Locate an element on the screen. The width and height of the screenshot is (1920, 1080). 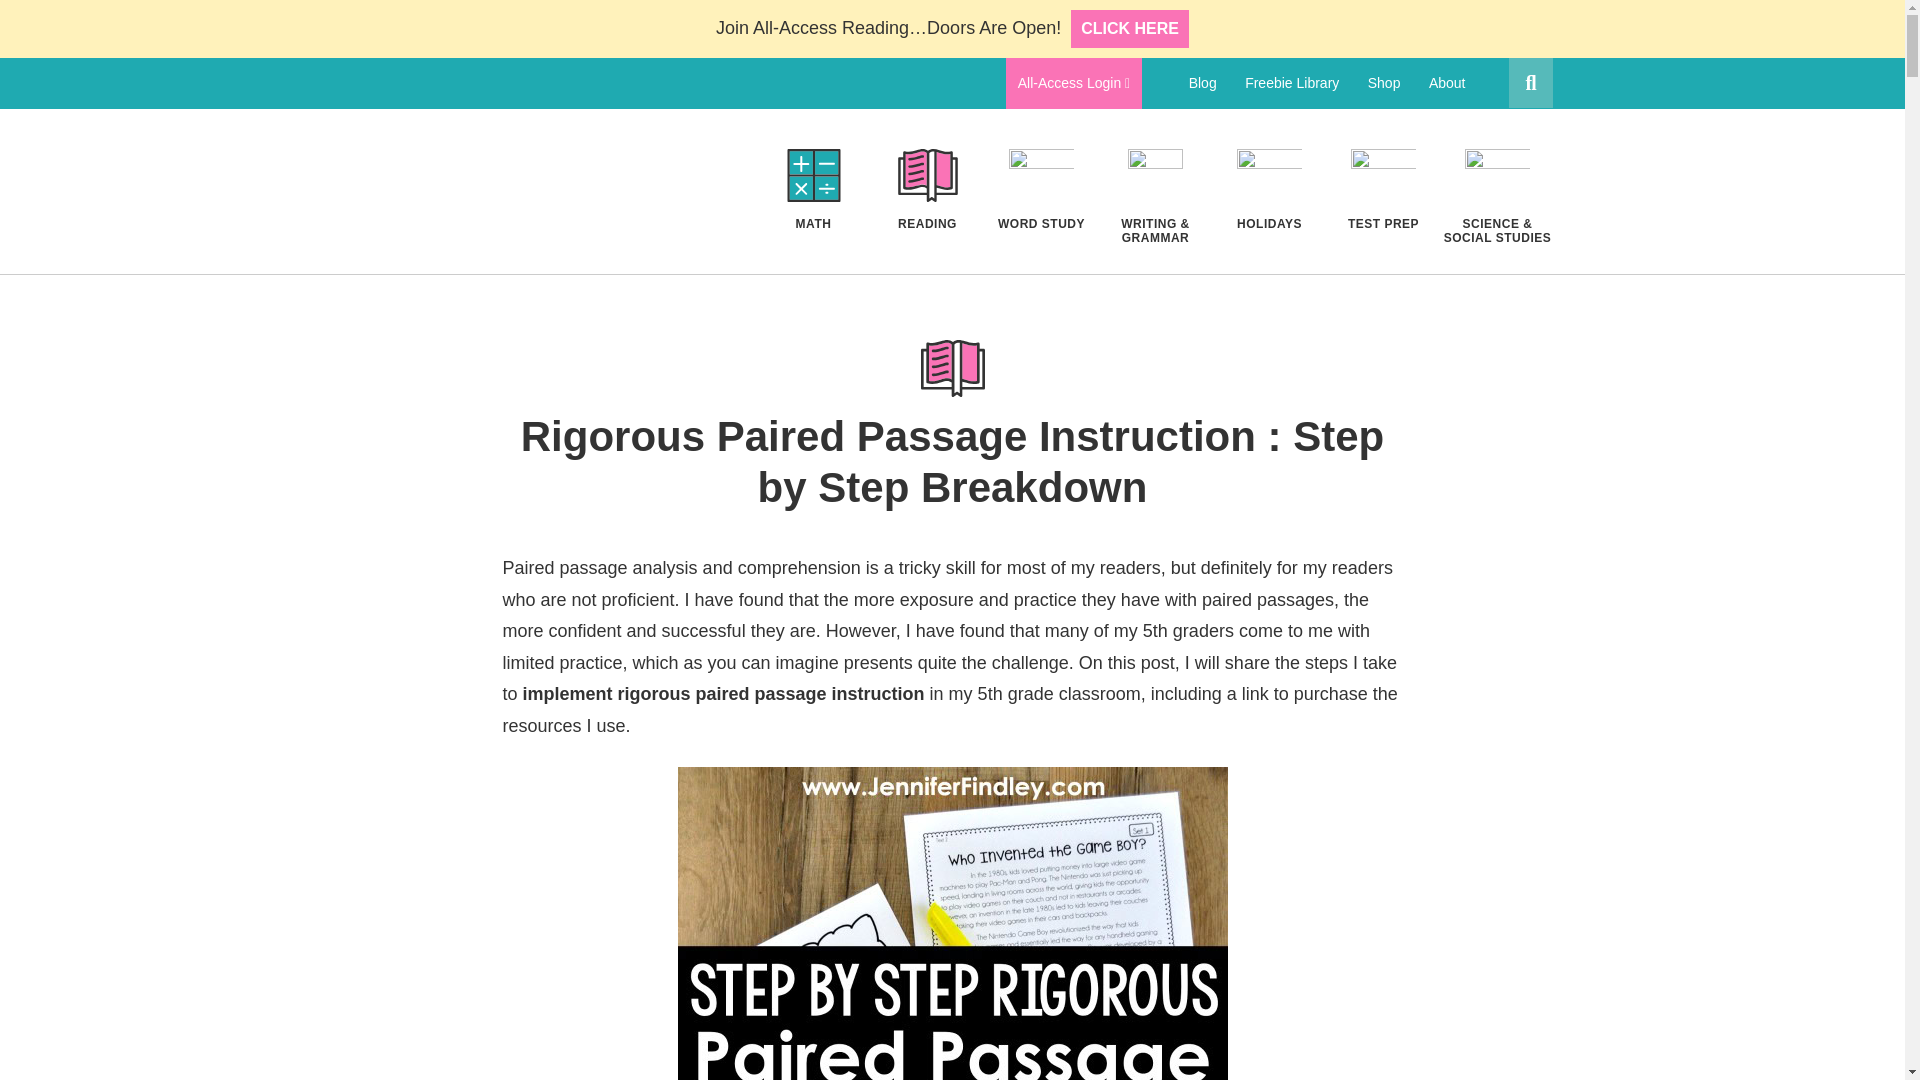
All-Access Login is located at coordinates (1074, 84).